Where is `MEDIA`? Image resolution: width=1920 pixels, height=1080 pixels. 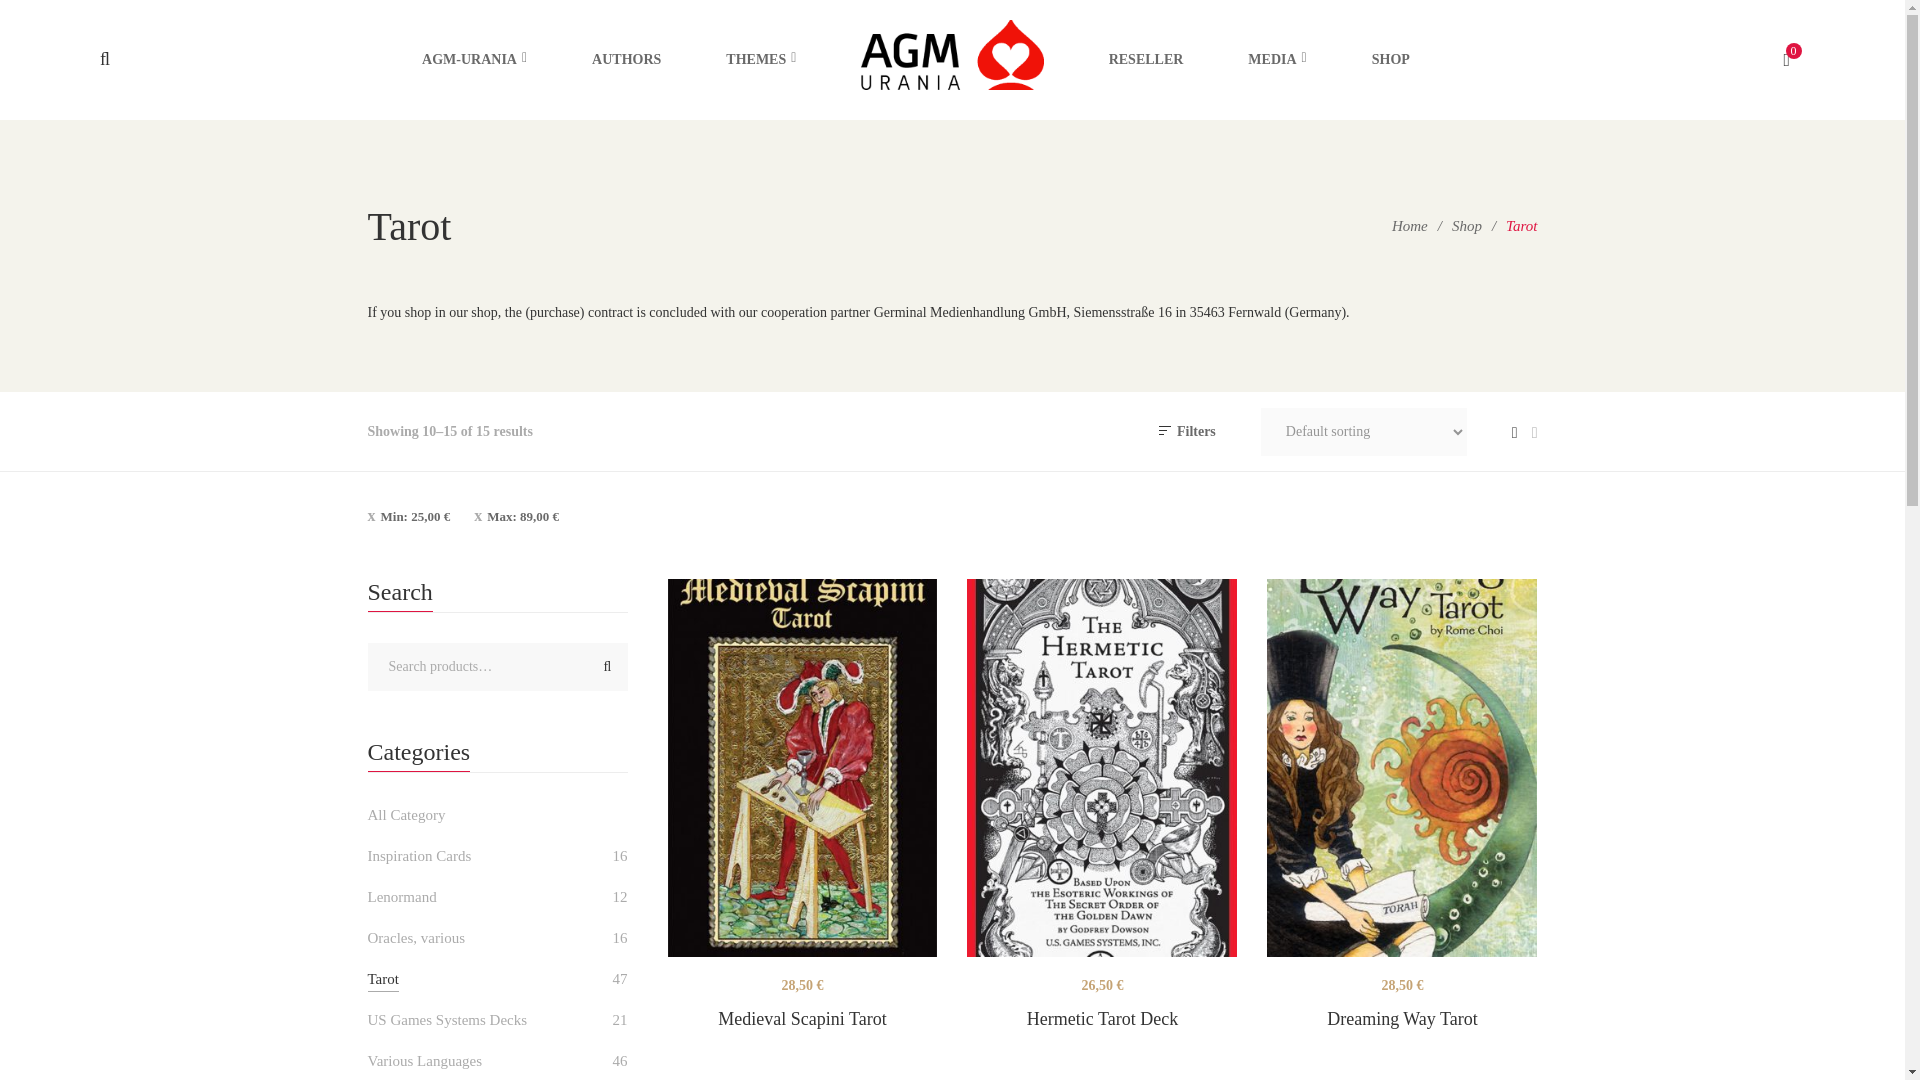
MEDIA is located at coordinates (1276, 60).